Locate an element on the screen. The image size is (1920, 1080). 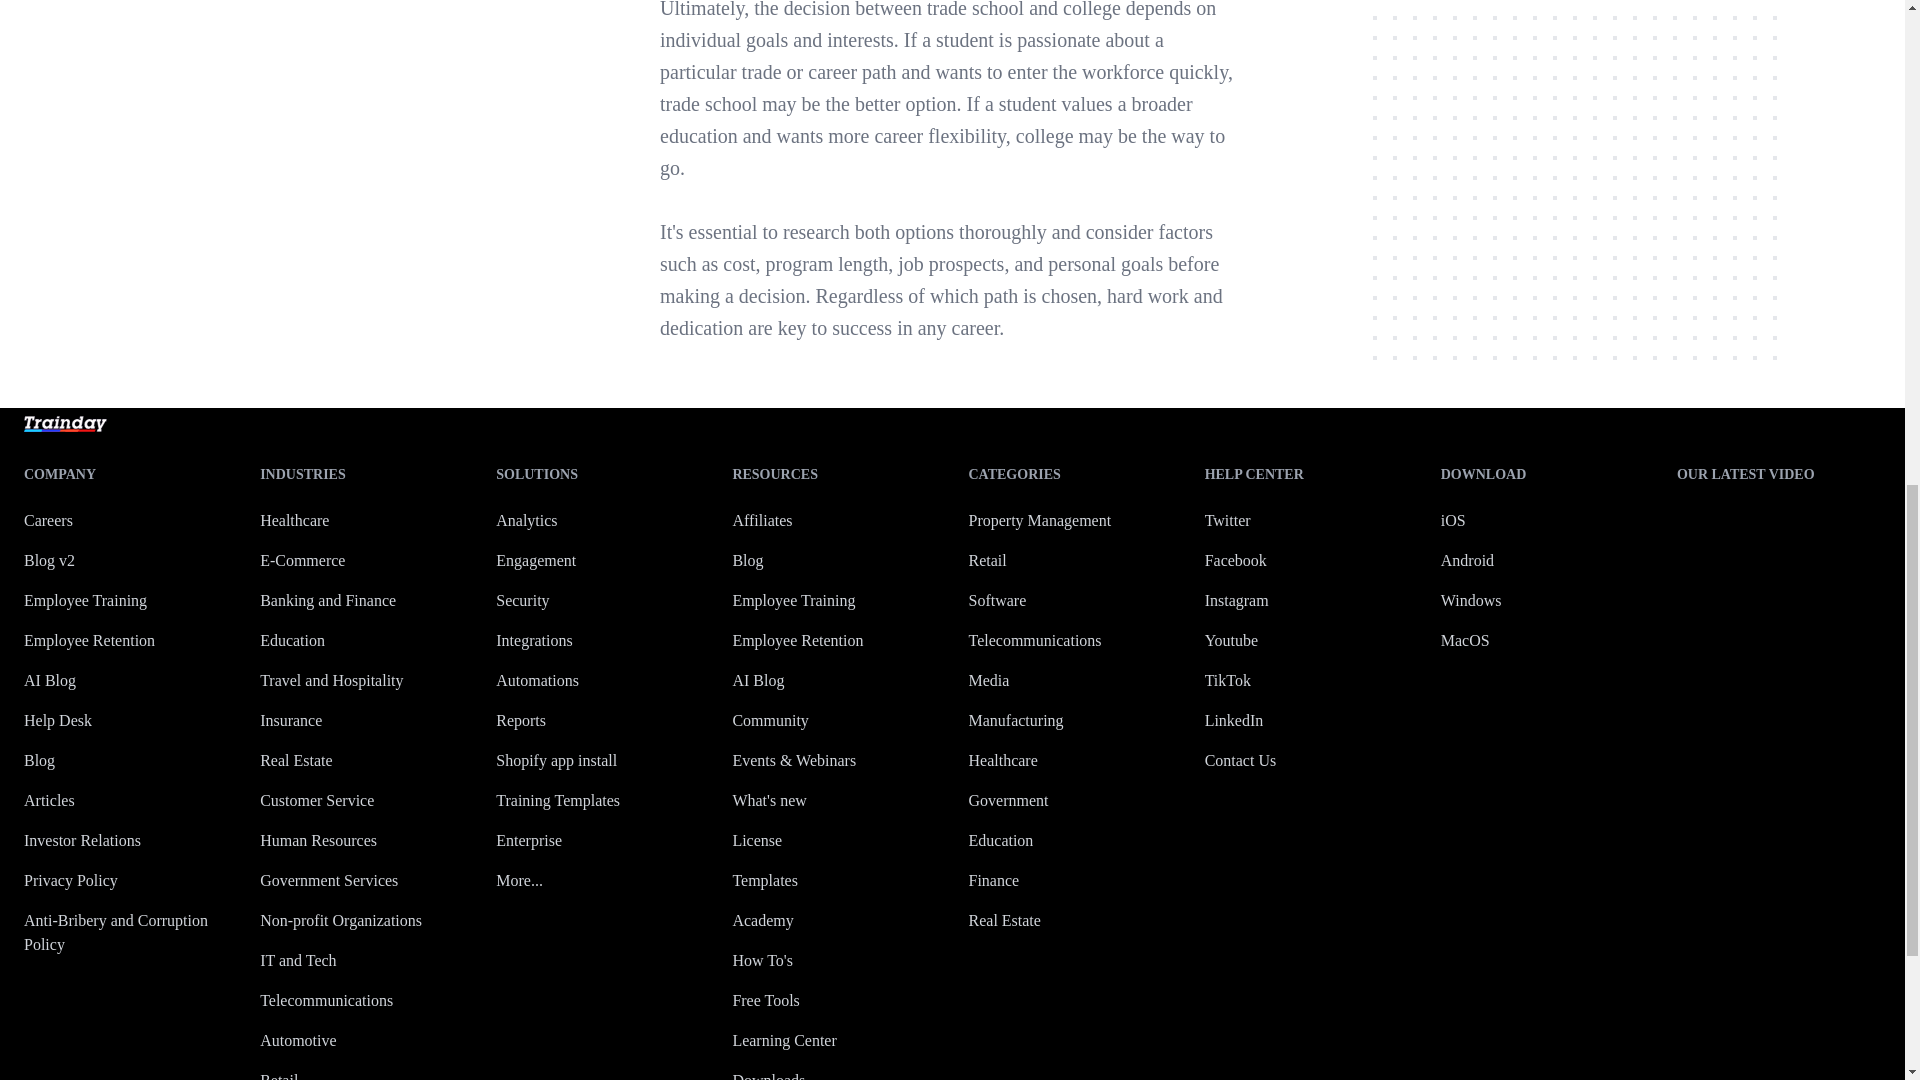
Human Resources is located at coordinates (318, 840).